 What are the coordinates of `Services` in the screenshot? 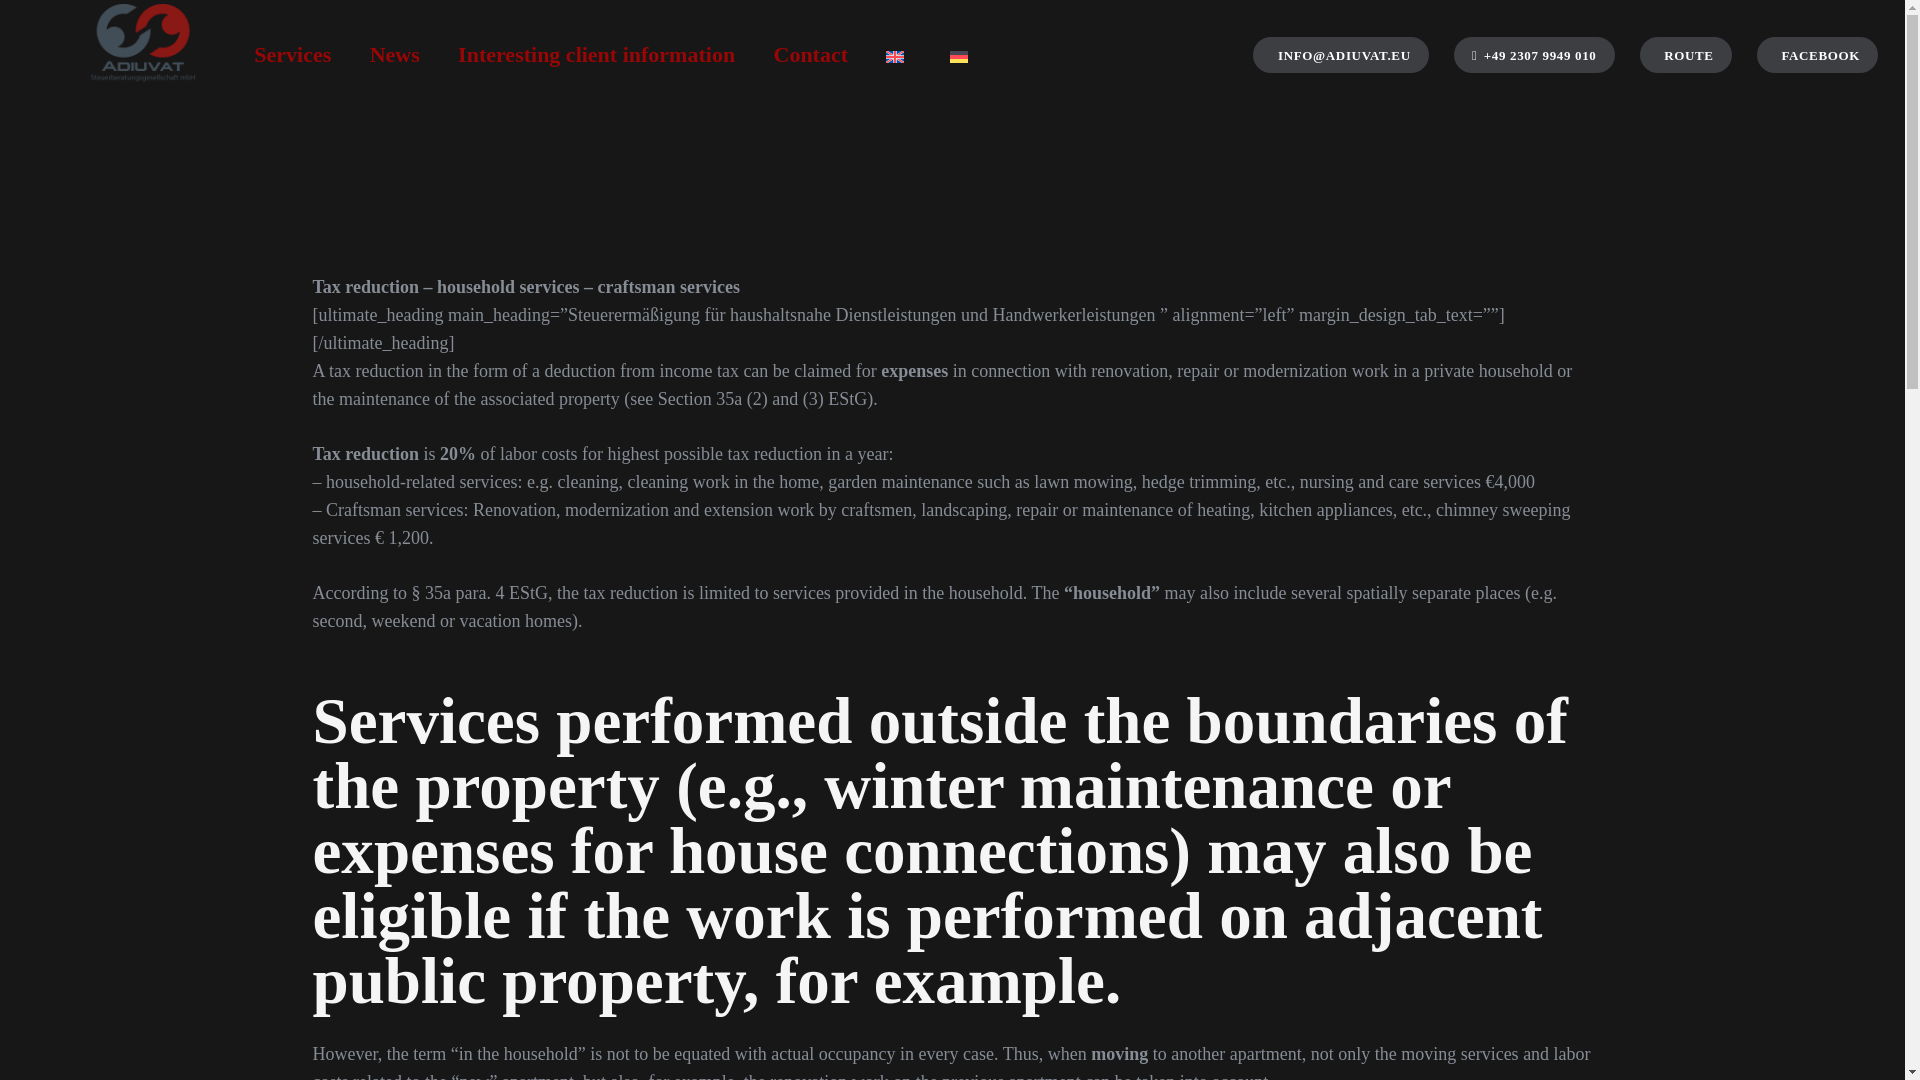 It's located at (292, 54).